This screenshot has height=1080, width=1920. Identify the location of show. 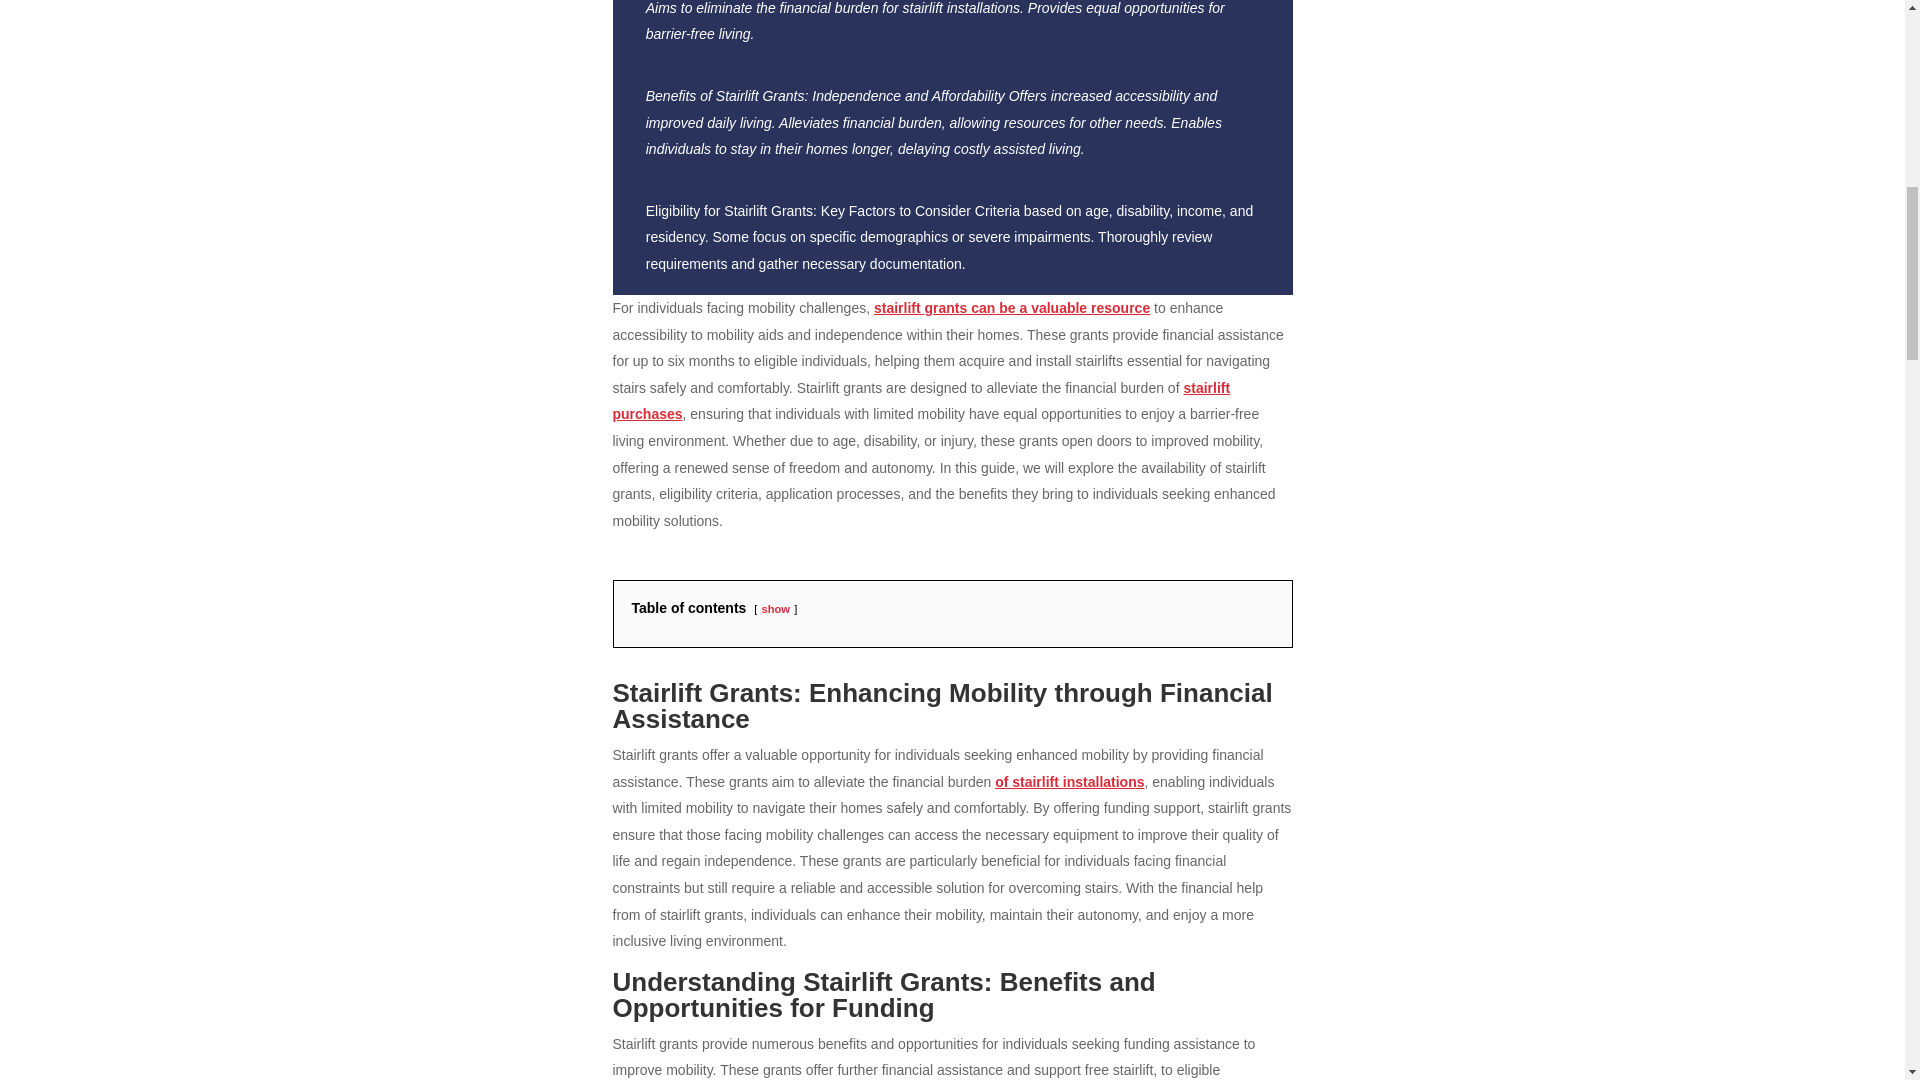
(774, 608).